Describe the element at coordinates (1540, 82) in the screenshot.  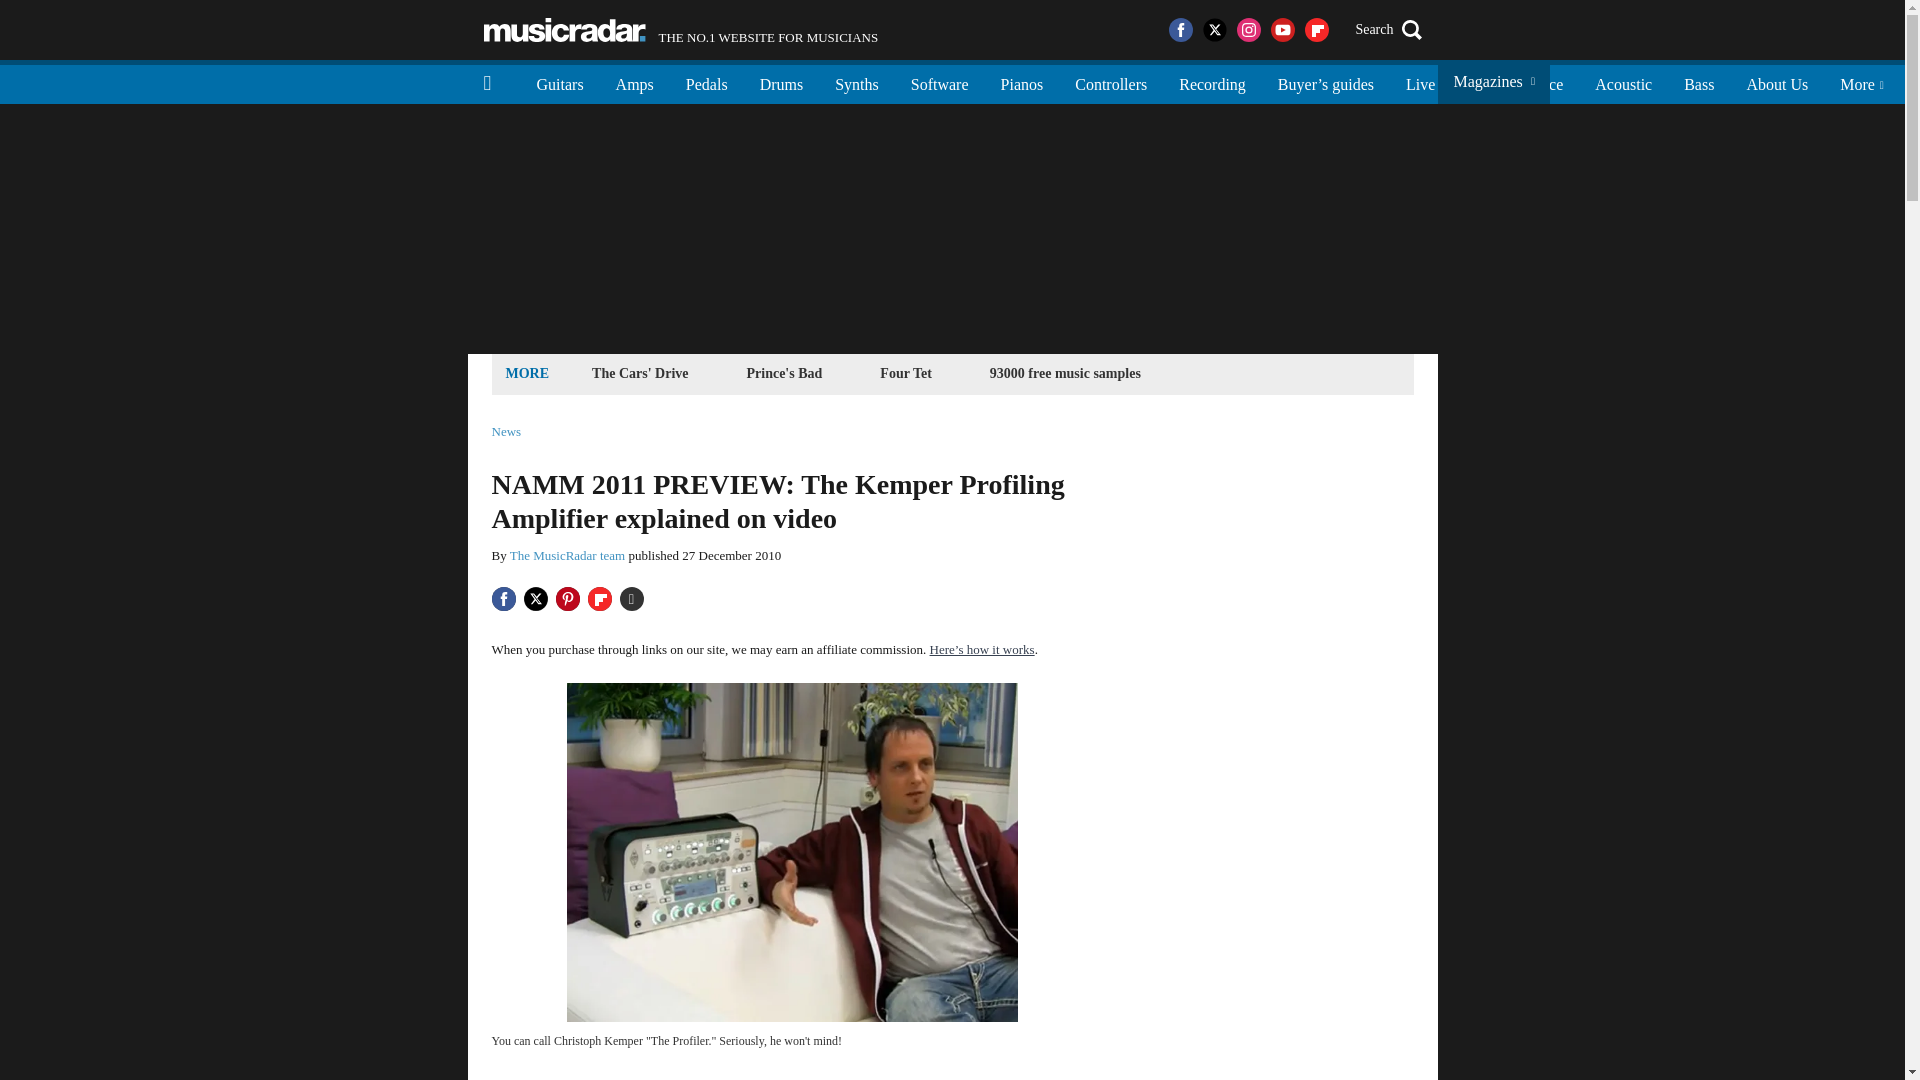
I see `Music Radar` at that location.